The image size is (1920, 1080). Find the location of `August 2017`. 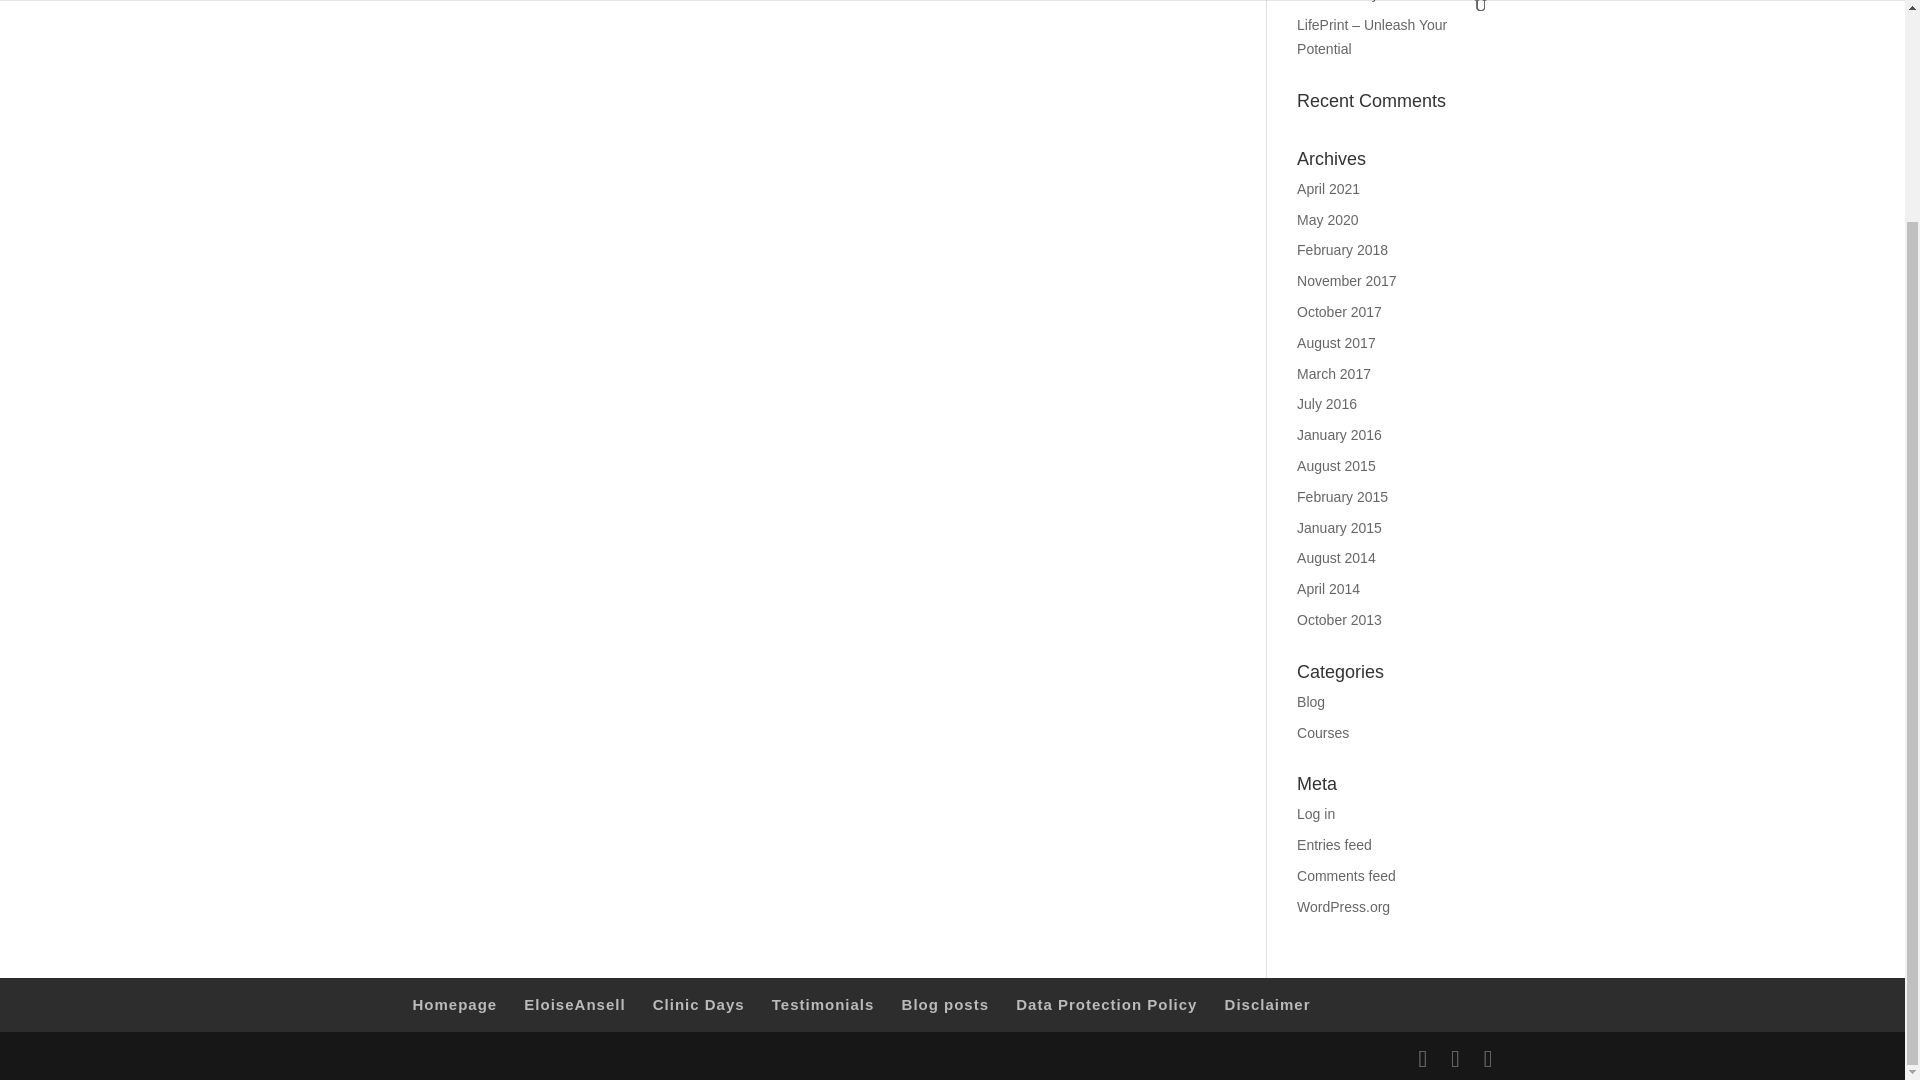

August 2017 is located at coordinates (1336, 342).